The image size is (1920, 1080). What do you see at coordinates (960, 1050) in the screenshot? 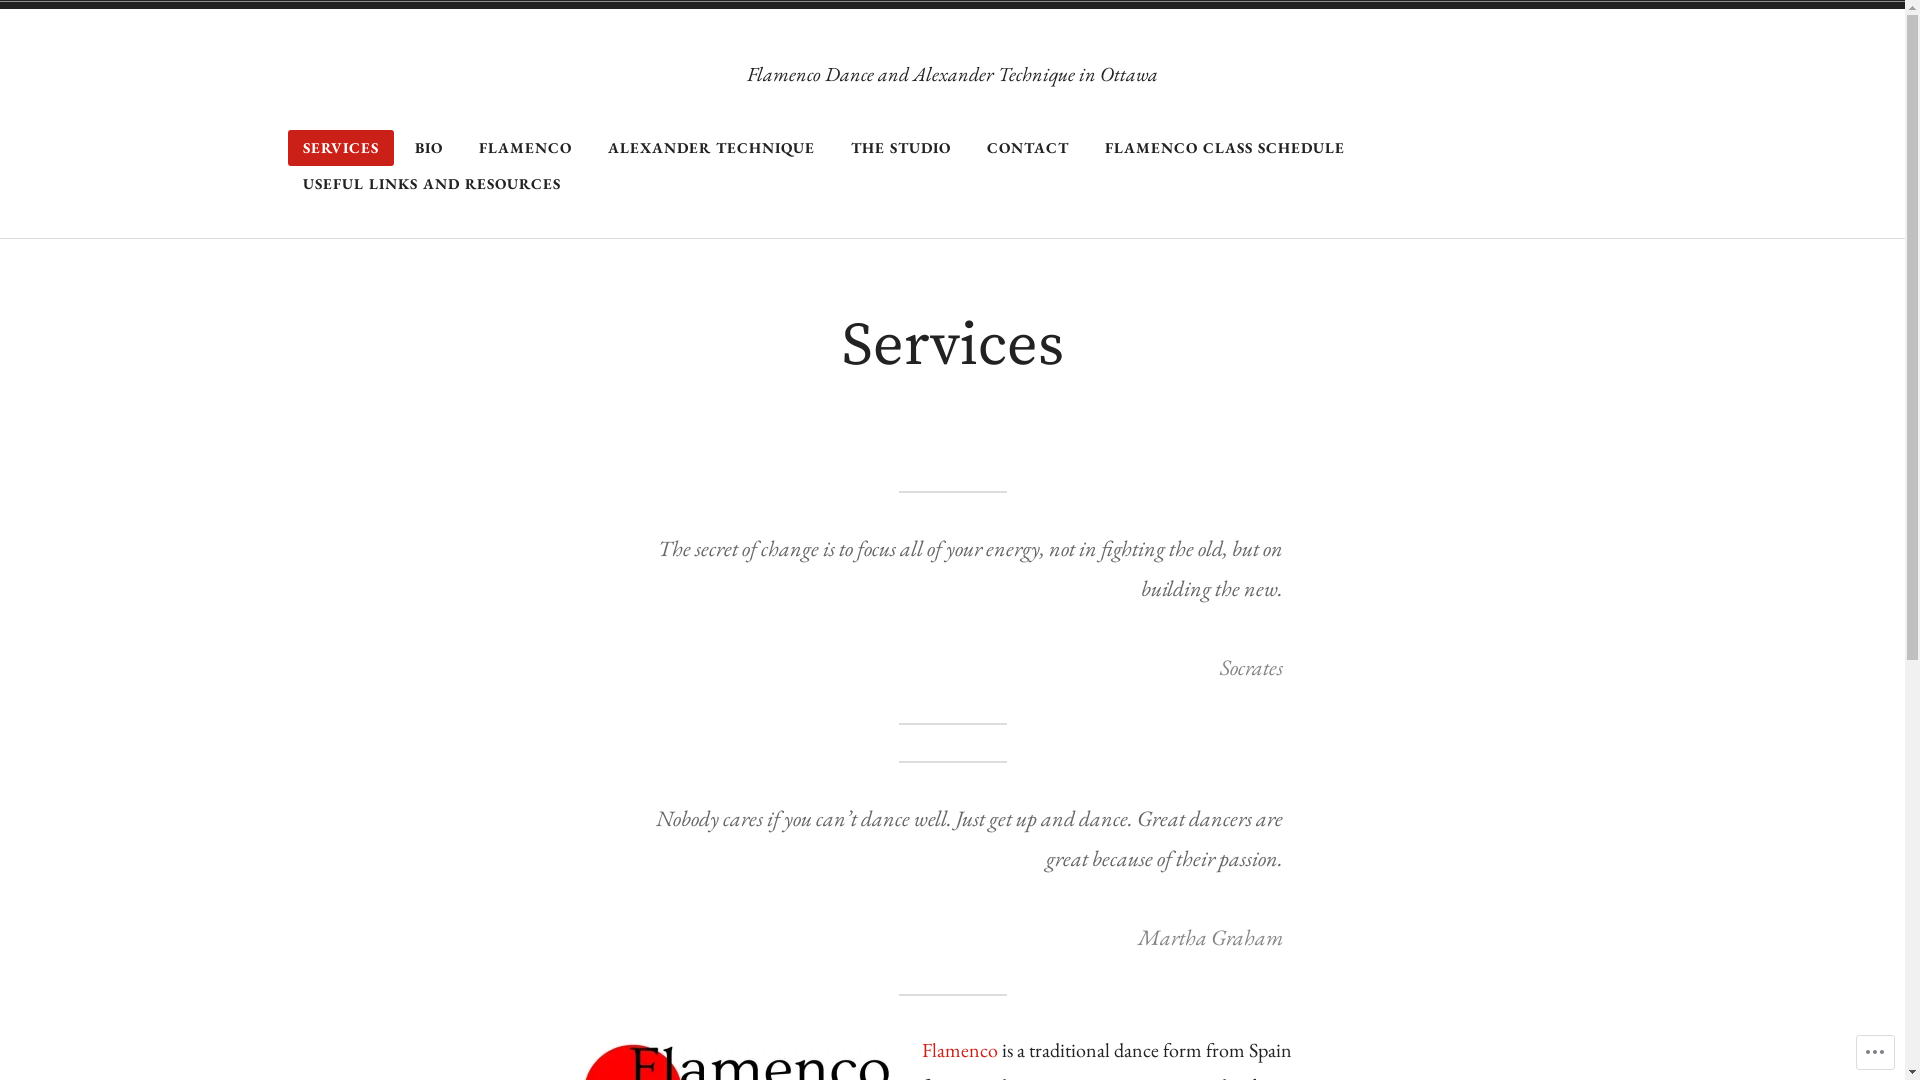
I see `Flamenco` at bounding box center [960, 1050].